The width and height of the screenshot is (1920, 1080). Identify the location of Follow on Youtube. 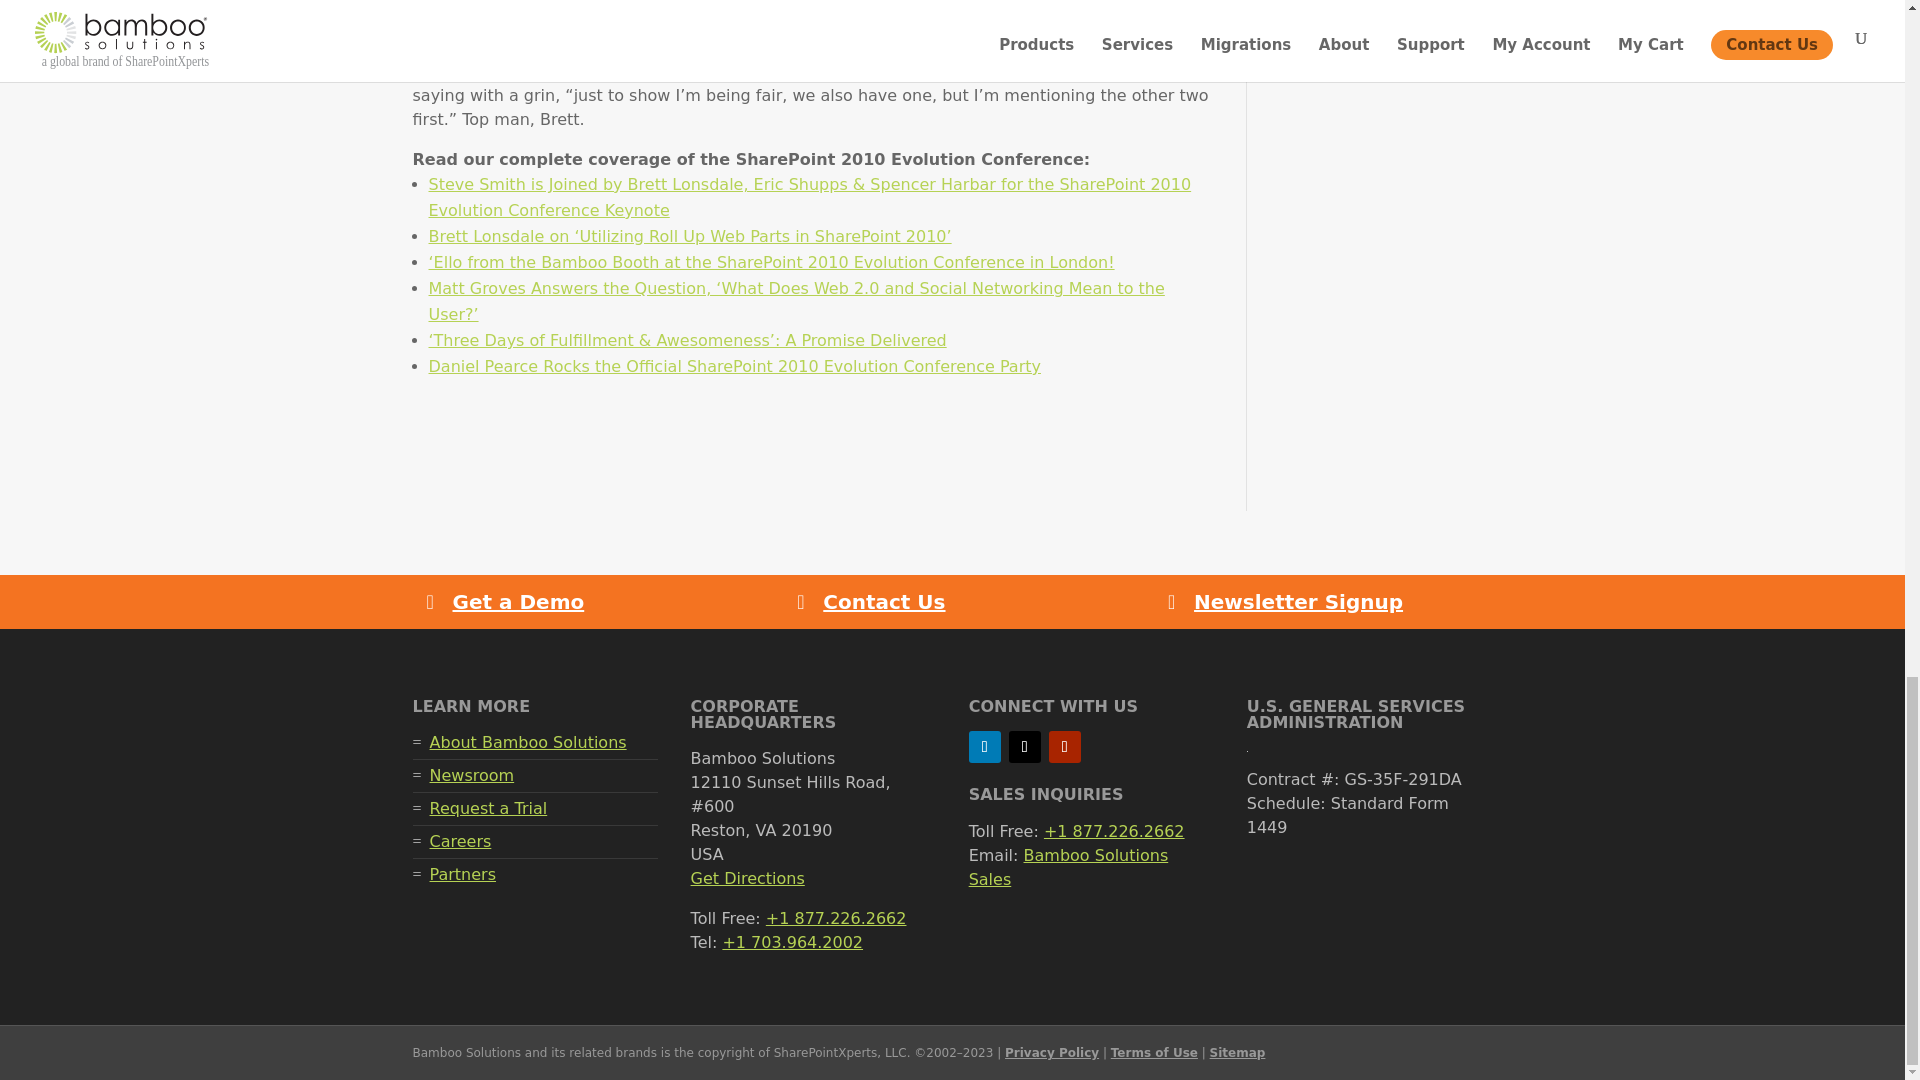
(1064, 746).